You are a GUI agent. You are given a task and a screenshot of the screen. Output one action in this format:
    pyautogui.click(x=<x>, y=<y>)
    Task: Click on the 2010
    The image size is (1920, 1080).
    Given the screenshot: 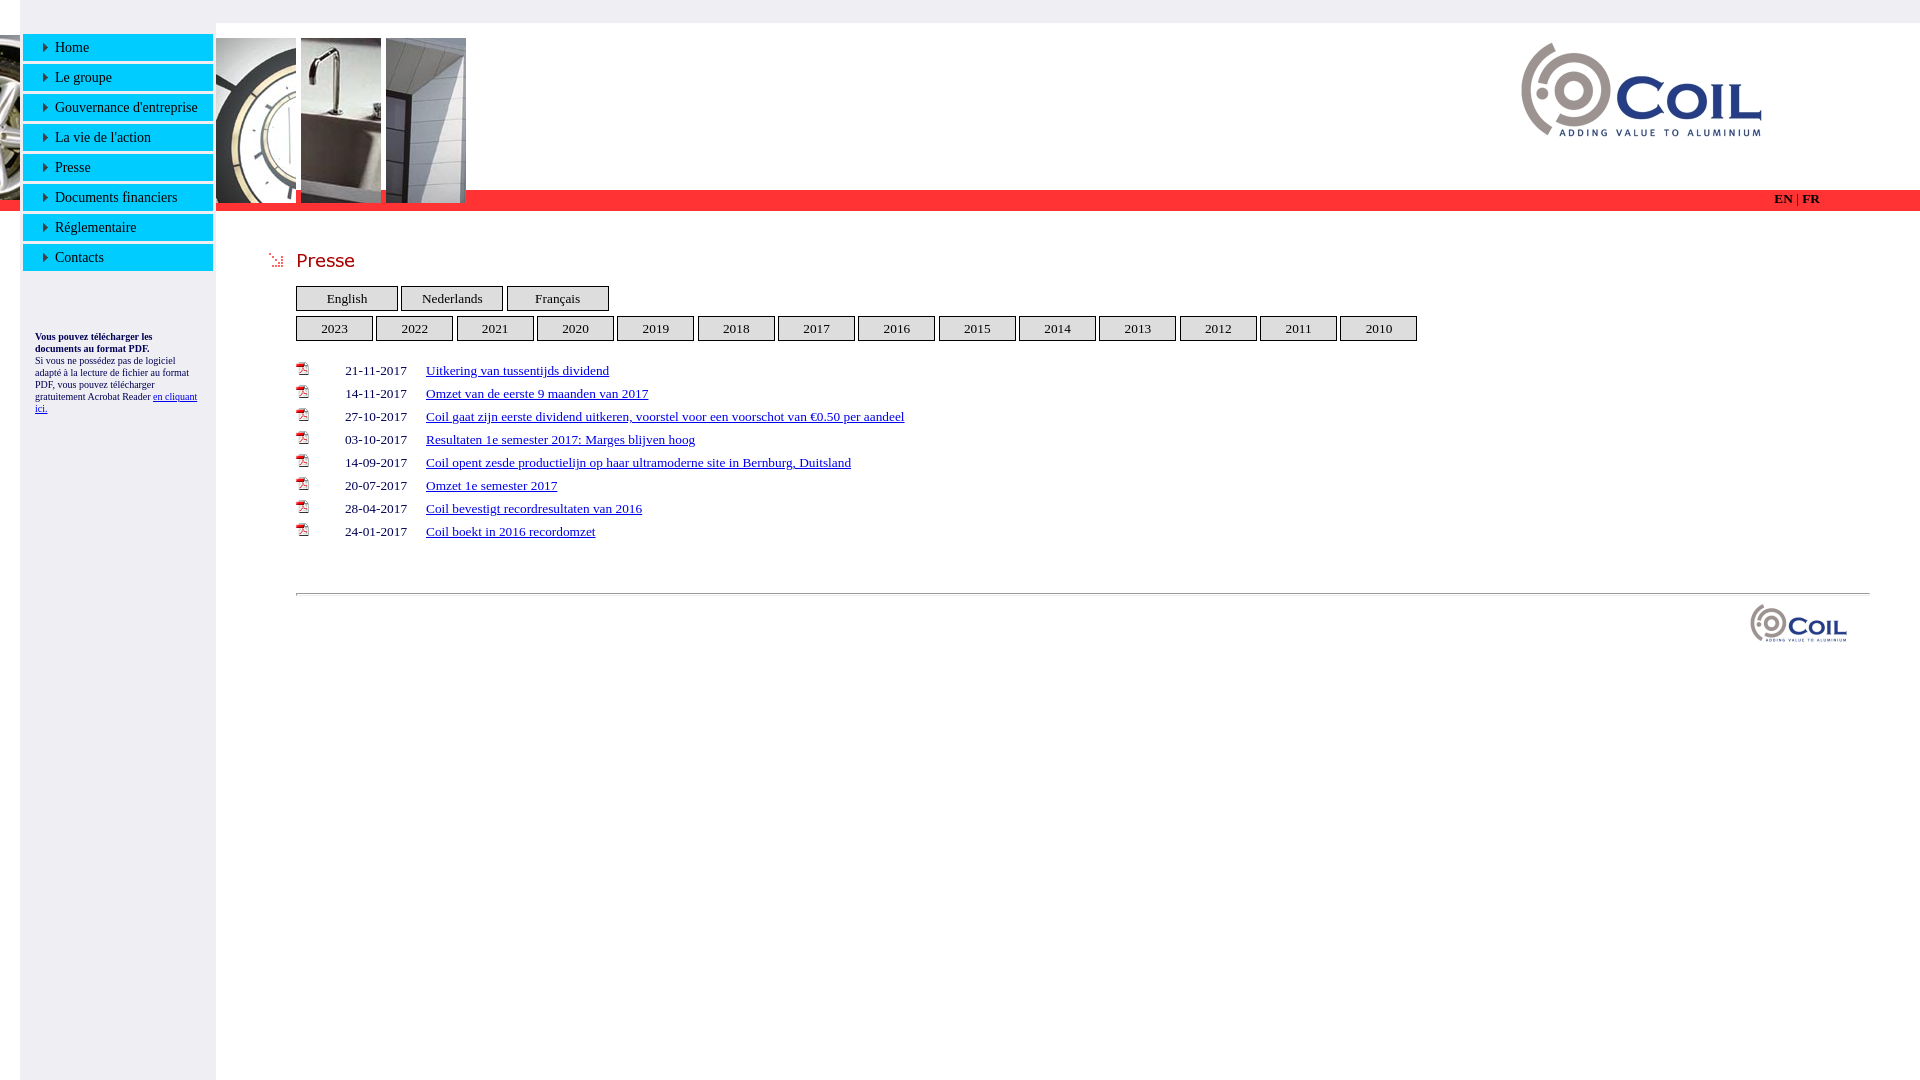 What is the action you would take?
    pyautogui.click(x=1380, y=328)
    